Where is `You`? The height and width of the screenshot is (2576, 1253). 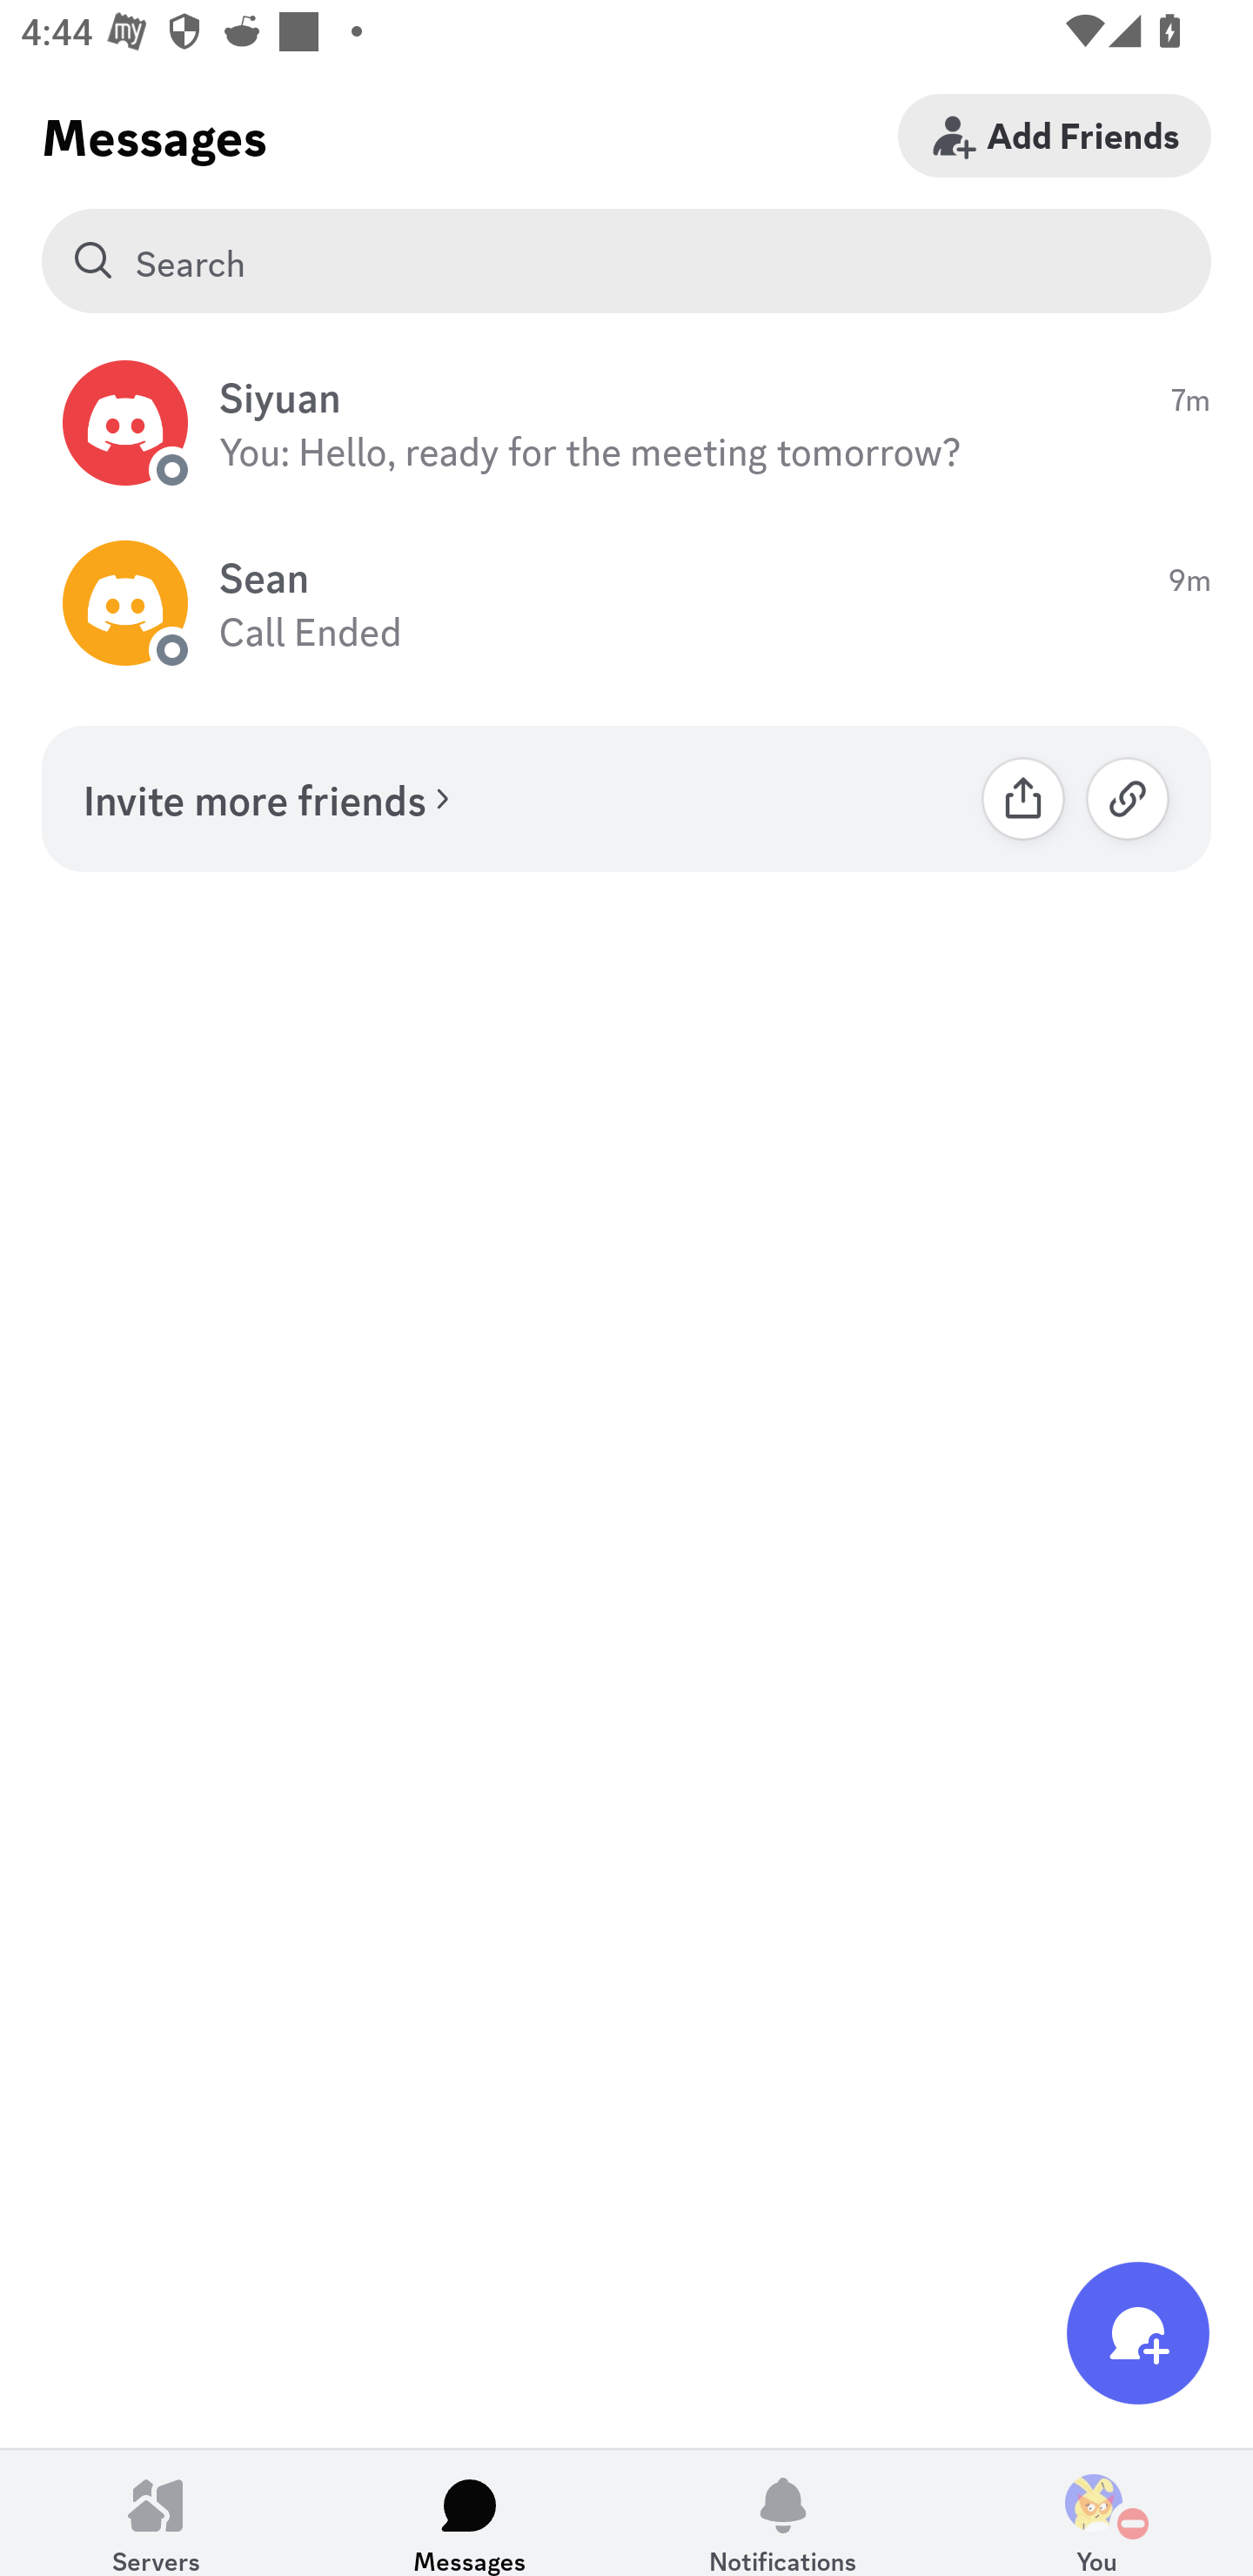 You is located at coordinates (1096, 2512).